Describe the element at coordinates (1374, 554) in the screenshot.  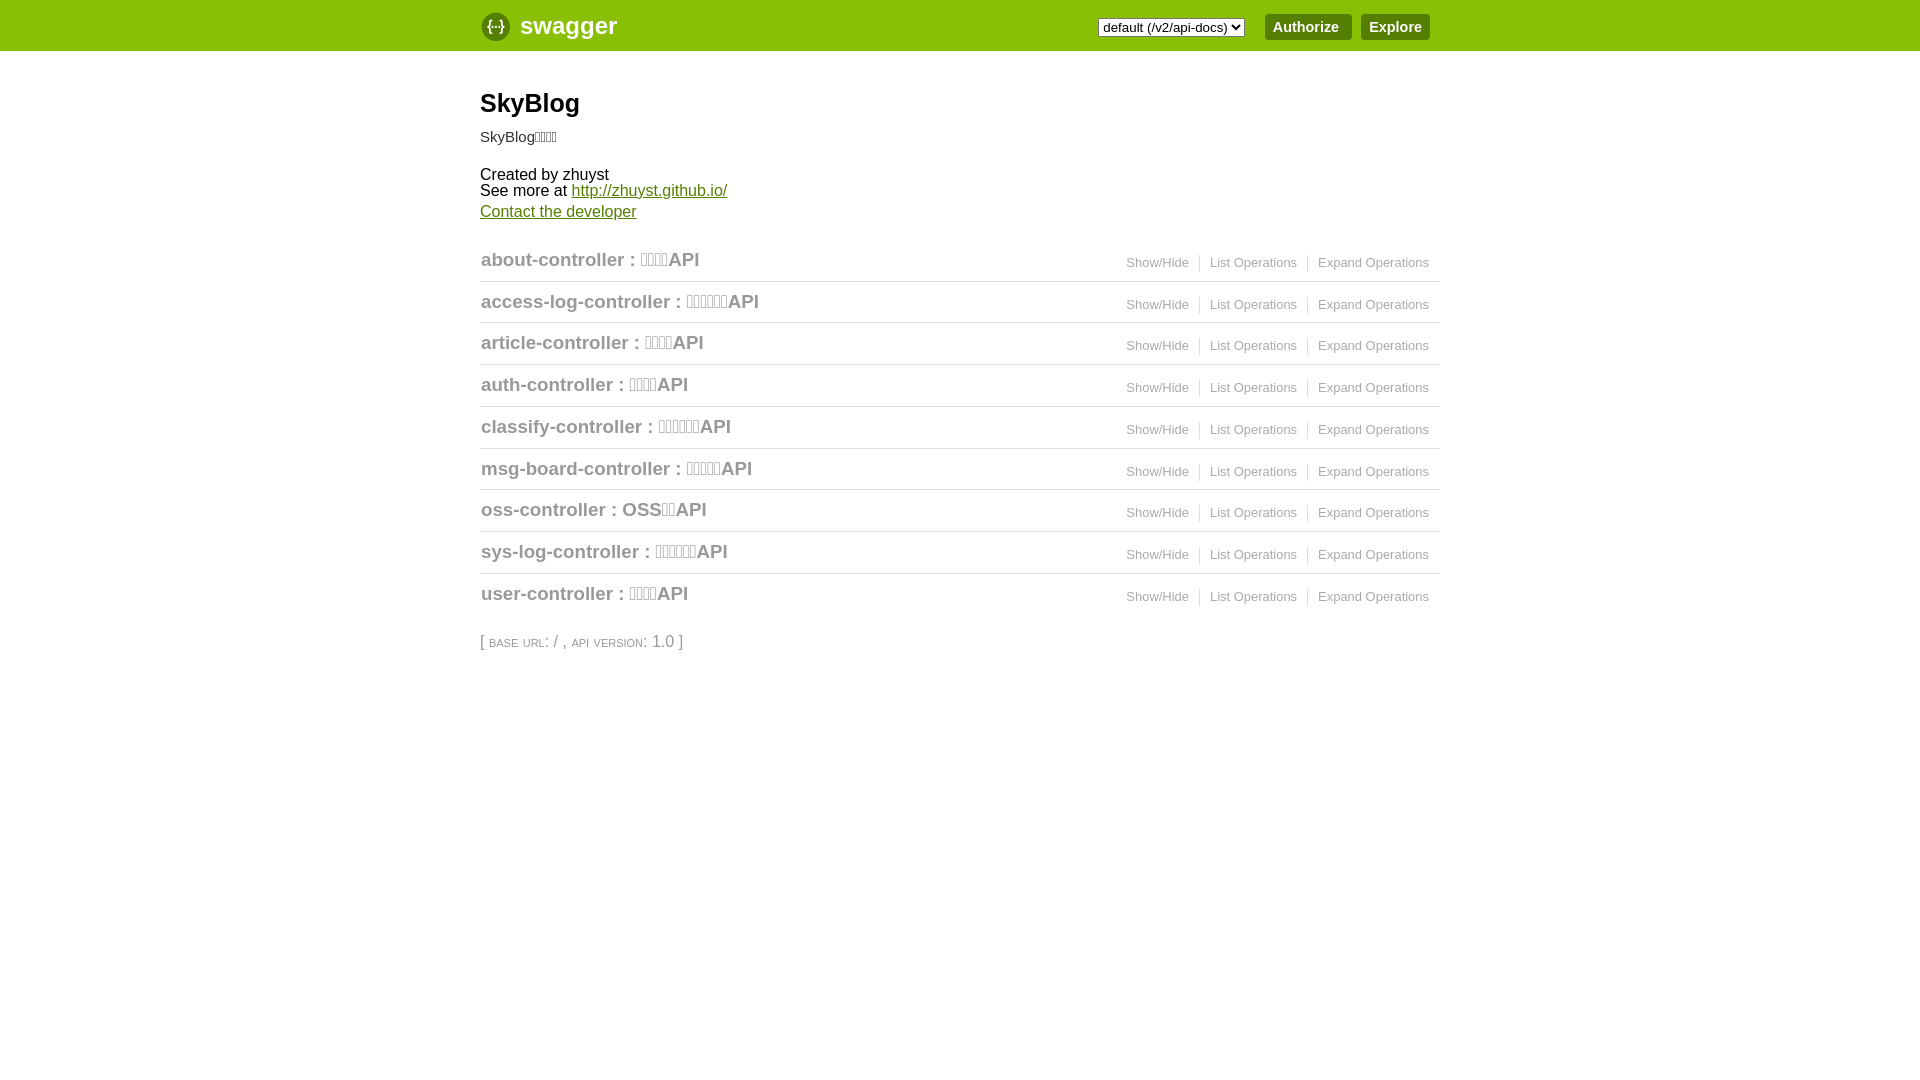
I see `Expand Operations` at that location.